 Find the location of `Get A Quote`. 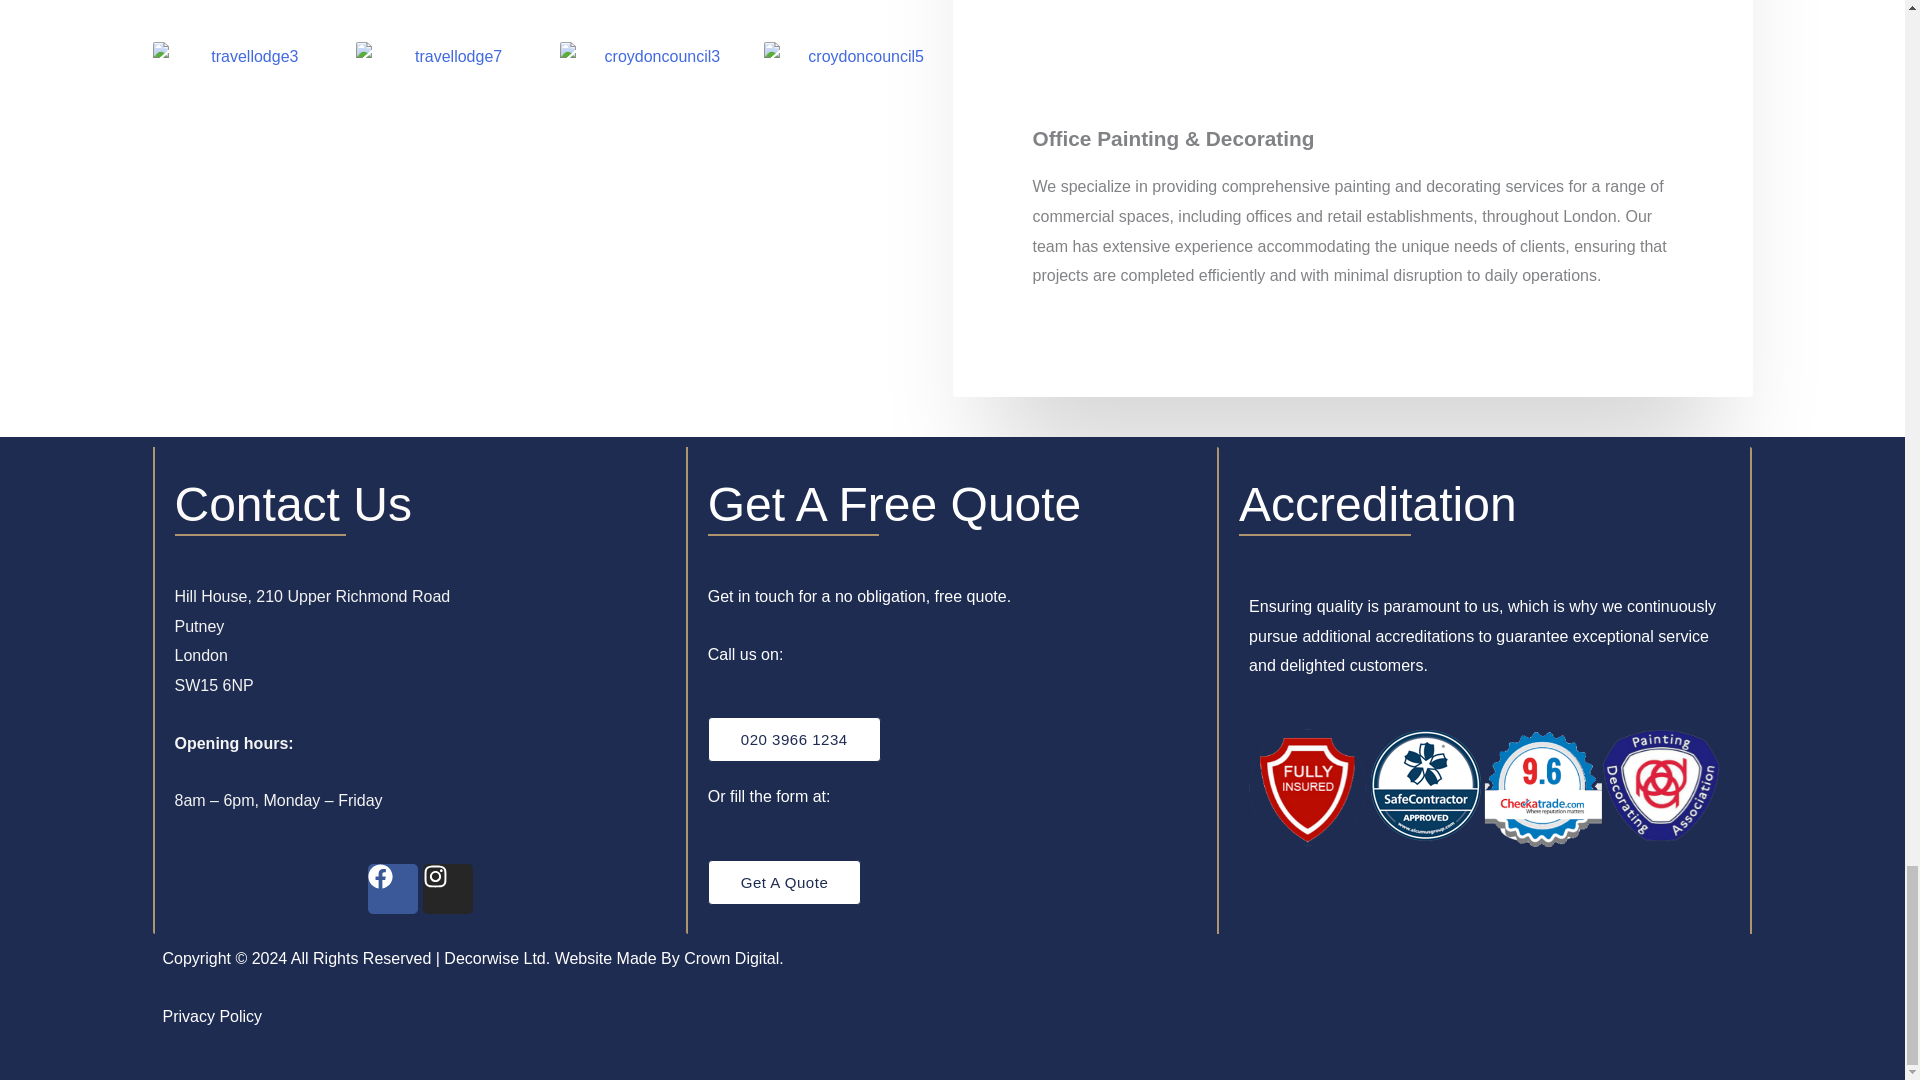

Get A Quote is located at coordinates (784, 882).